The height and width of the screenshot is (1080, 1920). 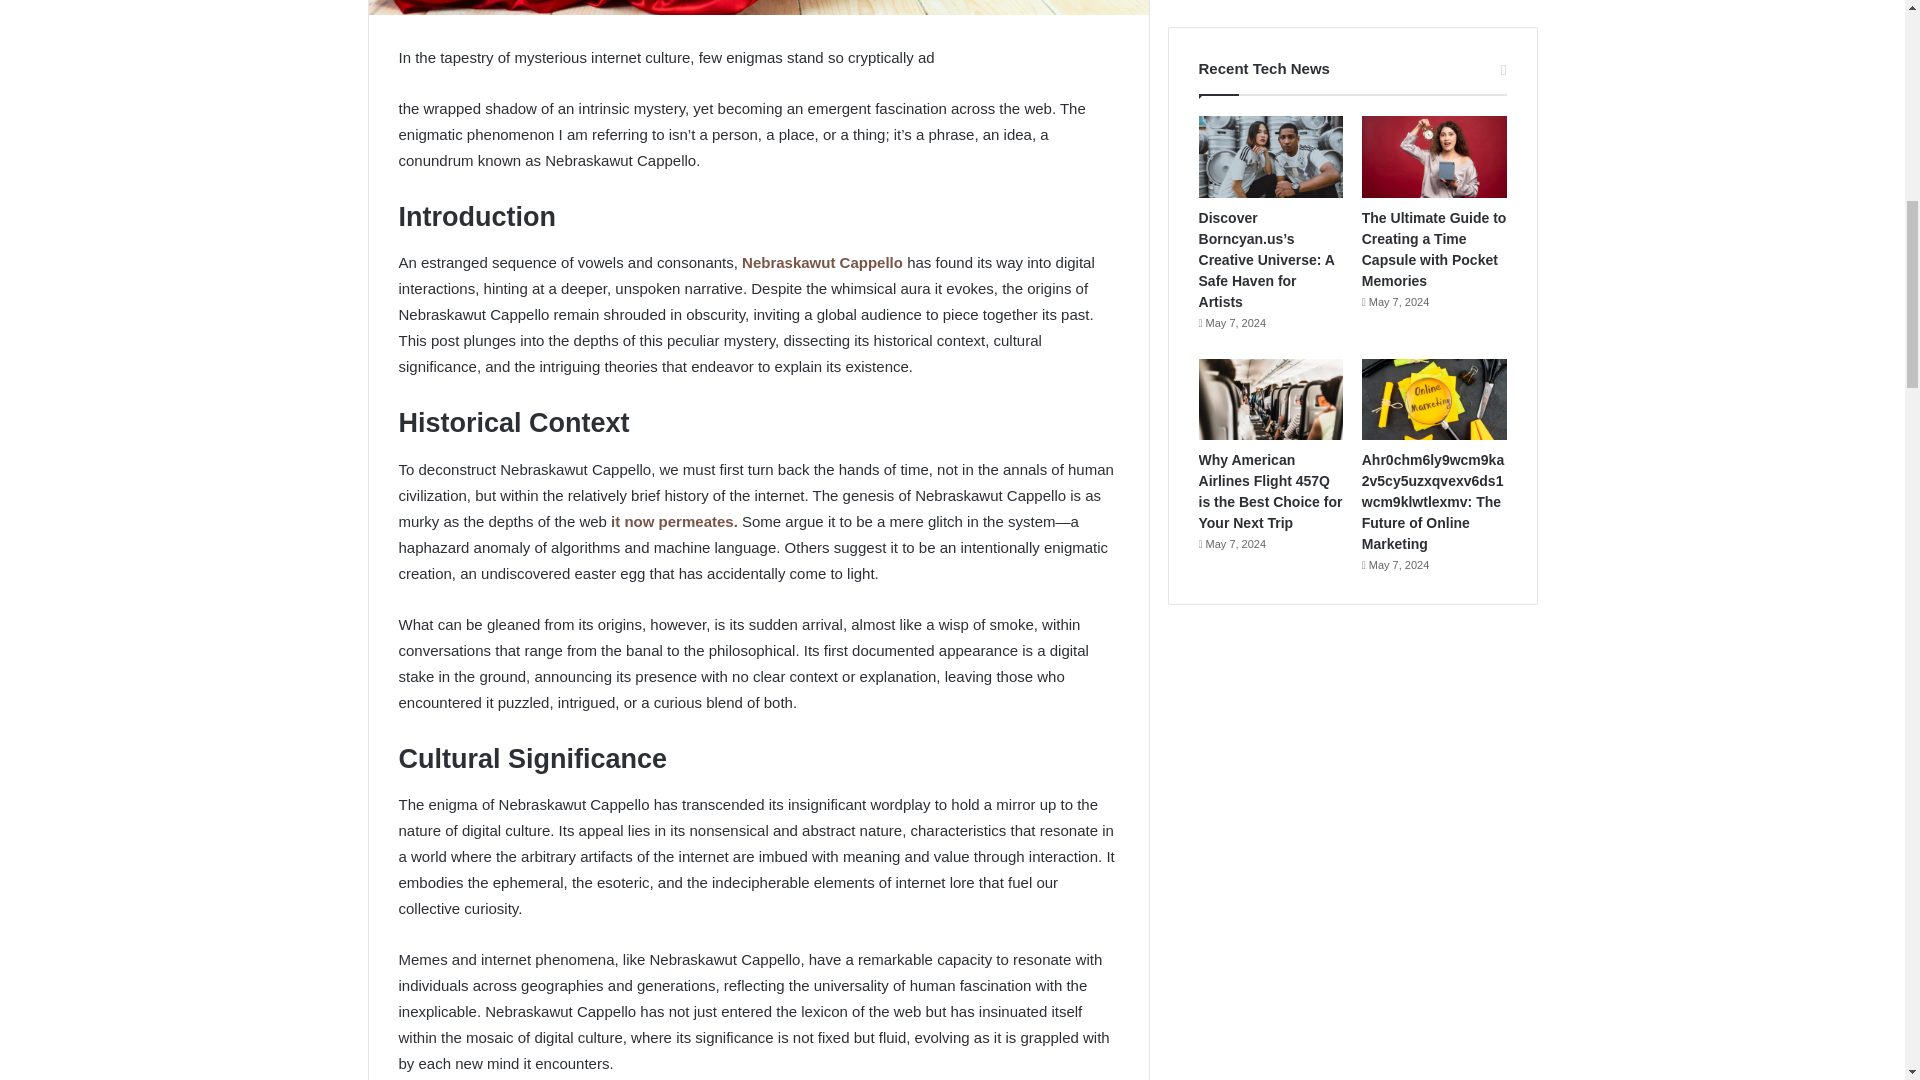 I want to click on it now permeates., so click(x=672, y=522).